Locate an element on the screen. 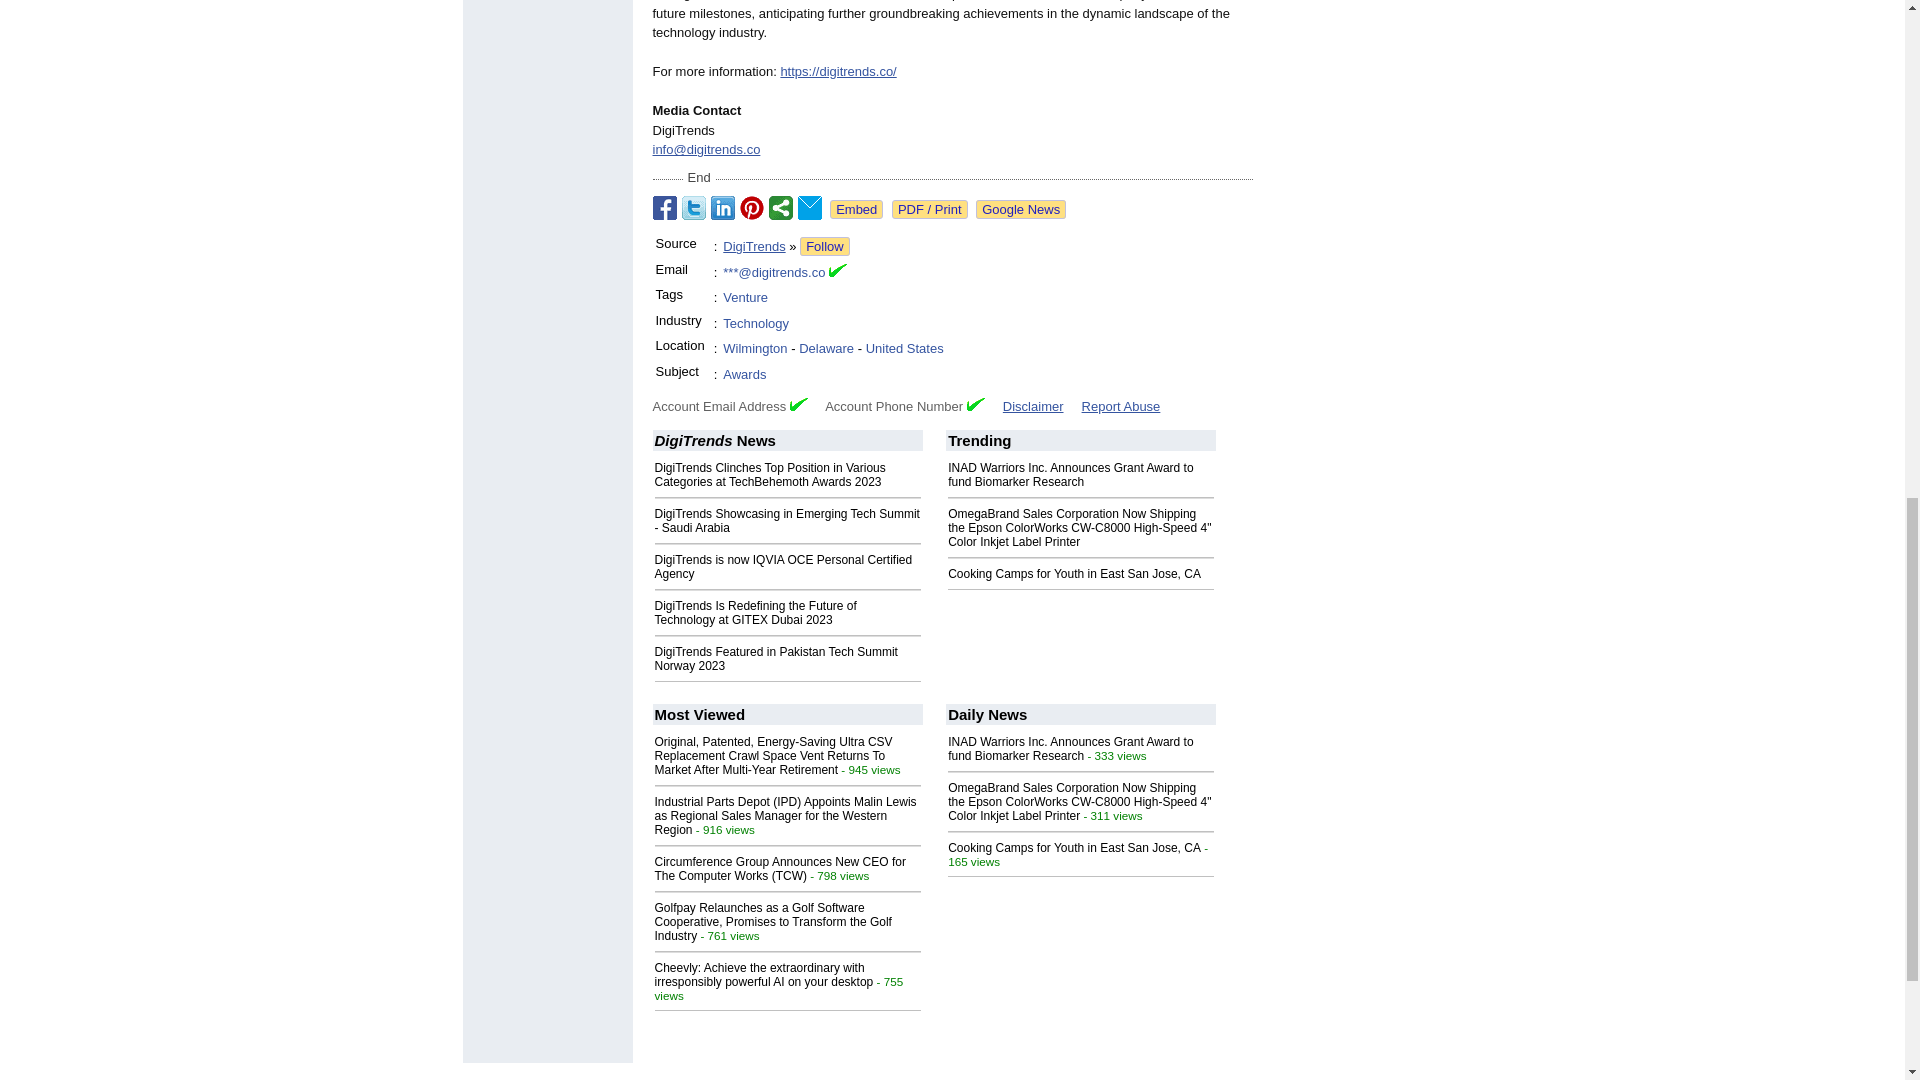 This screenshot has height=1080, width=1920. See or print the PDF version! is located at coordinates (930, 209).